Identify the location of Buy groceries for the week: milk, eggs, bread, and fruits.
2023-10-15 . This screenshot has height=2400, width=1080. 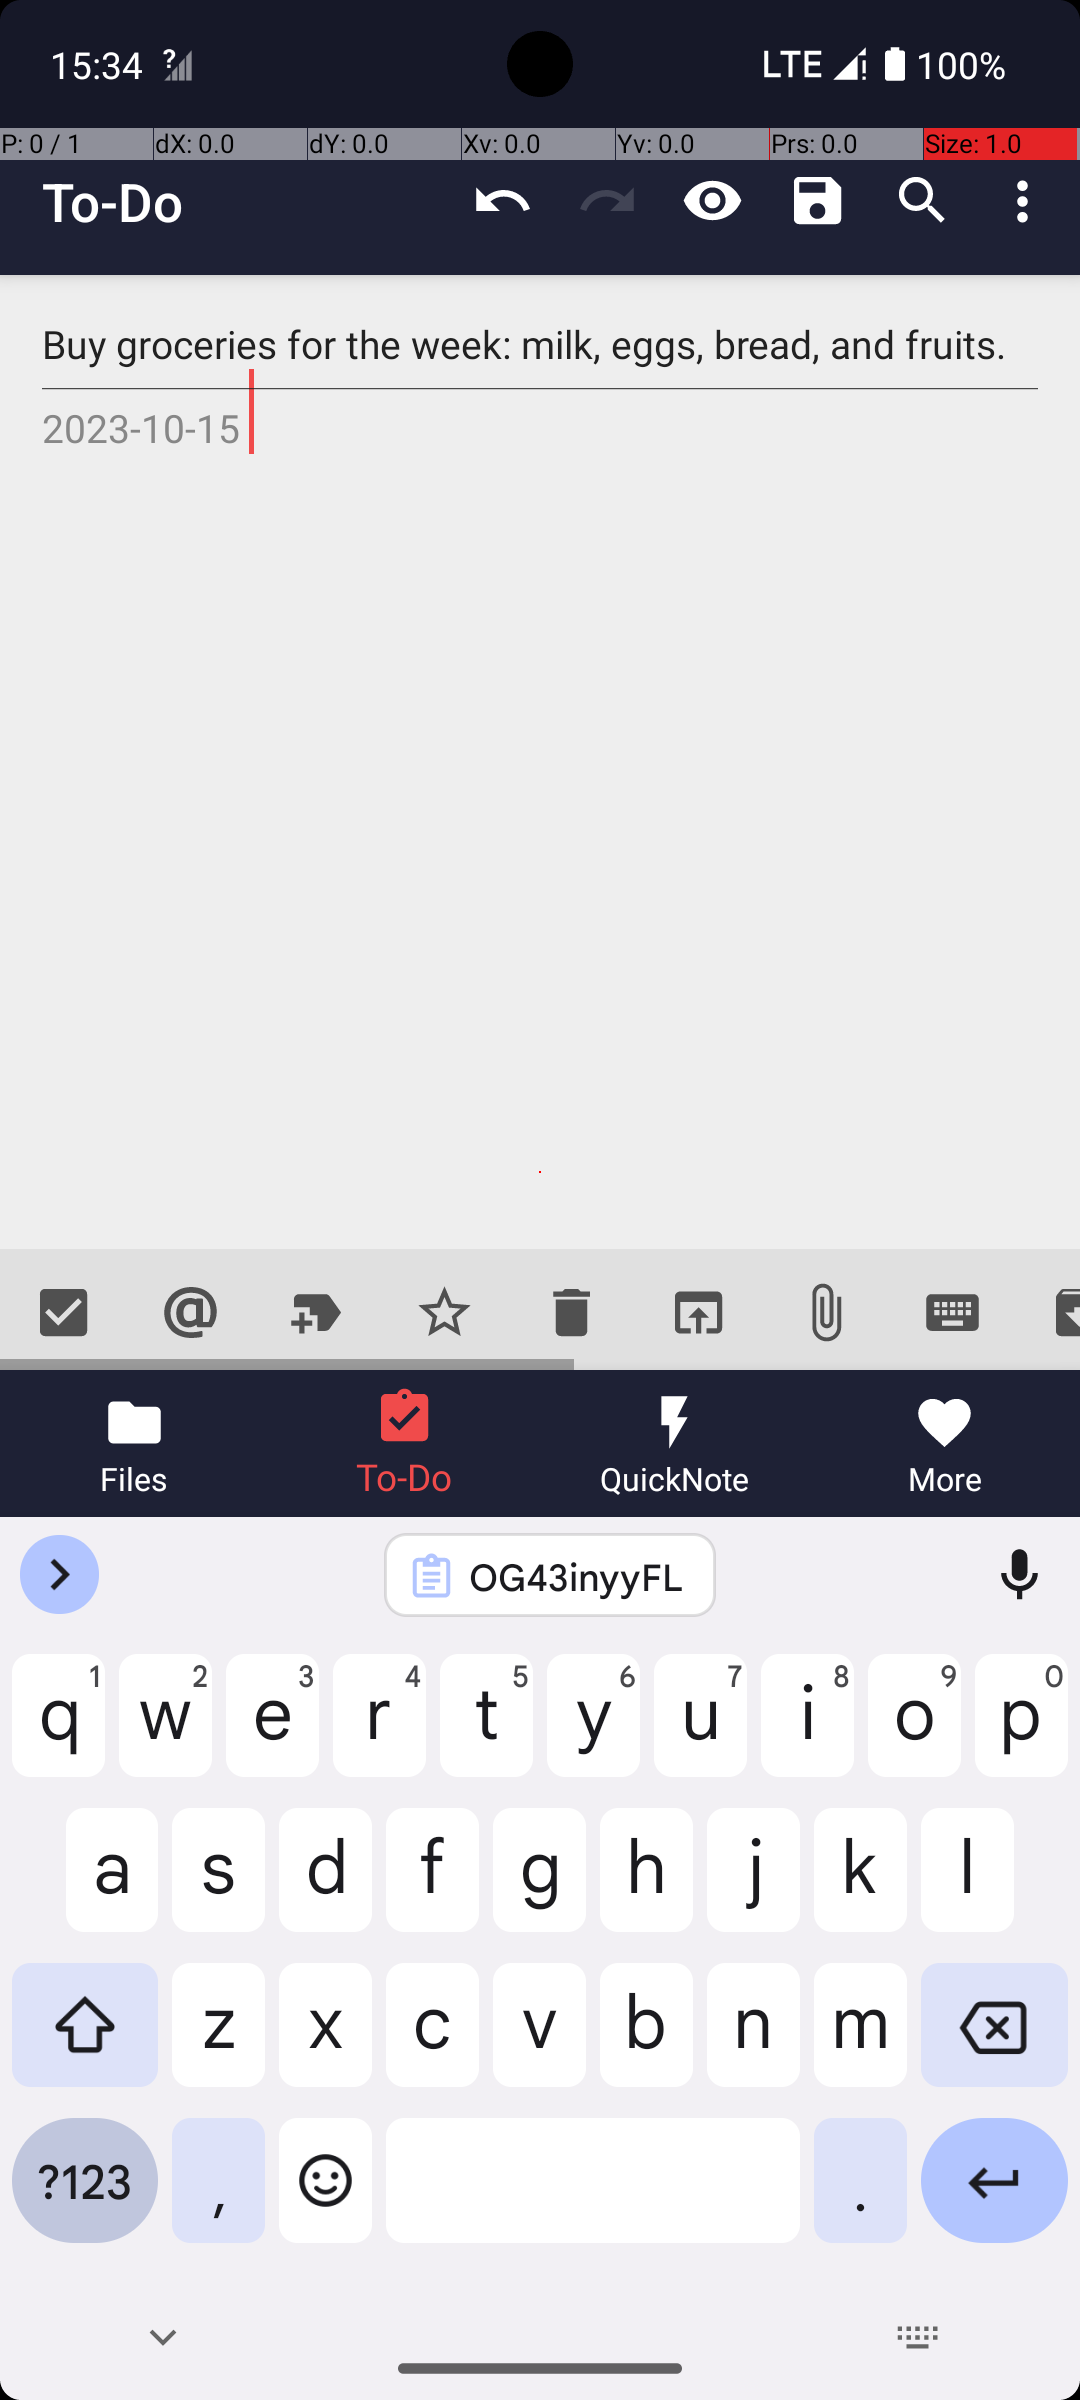
(540, 762).